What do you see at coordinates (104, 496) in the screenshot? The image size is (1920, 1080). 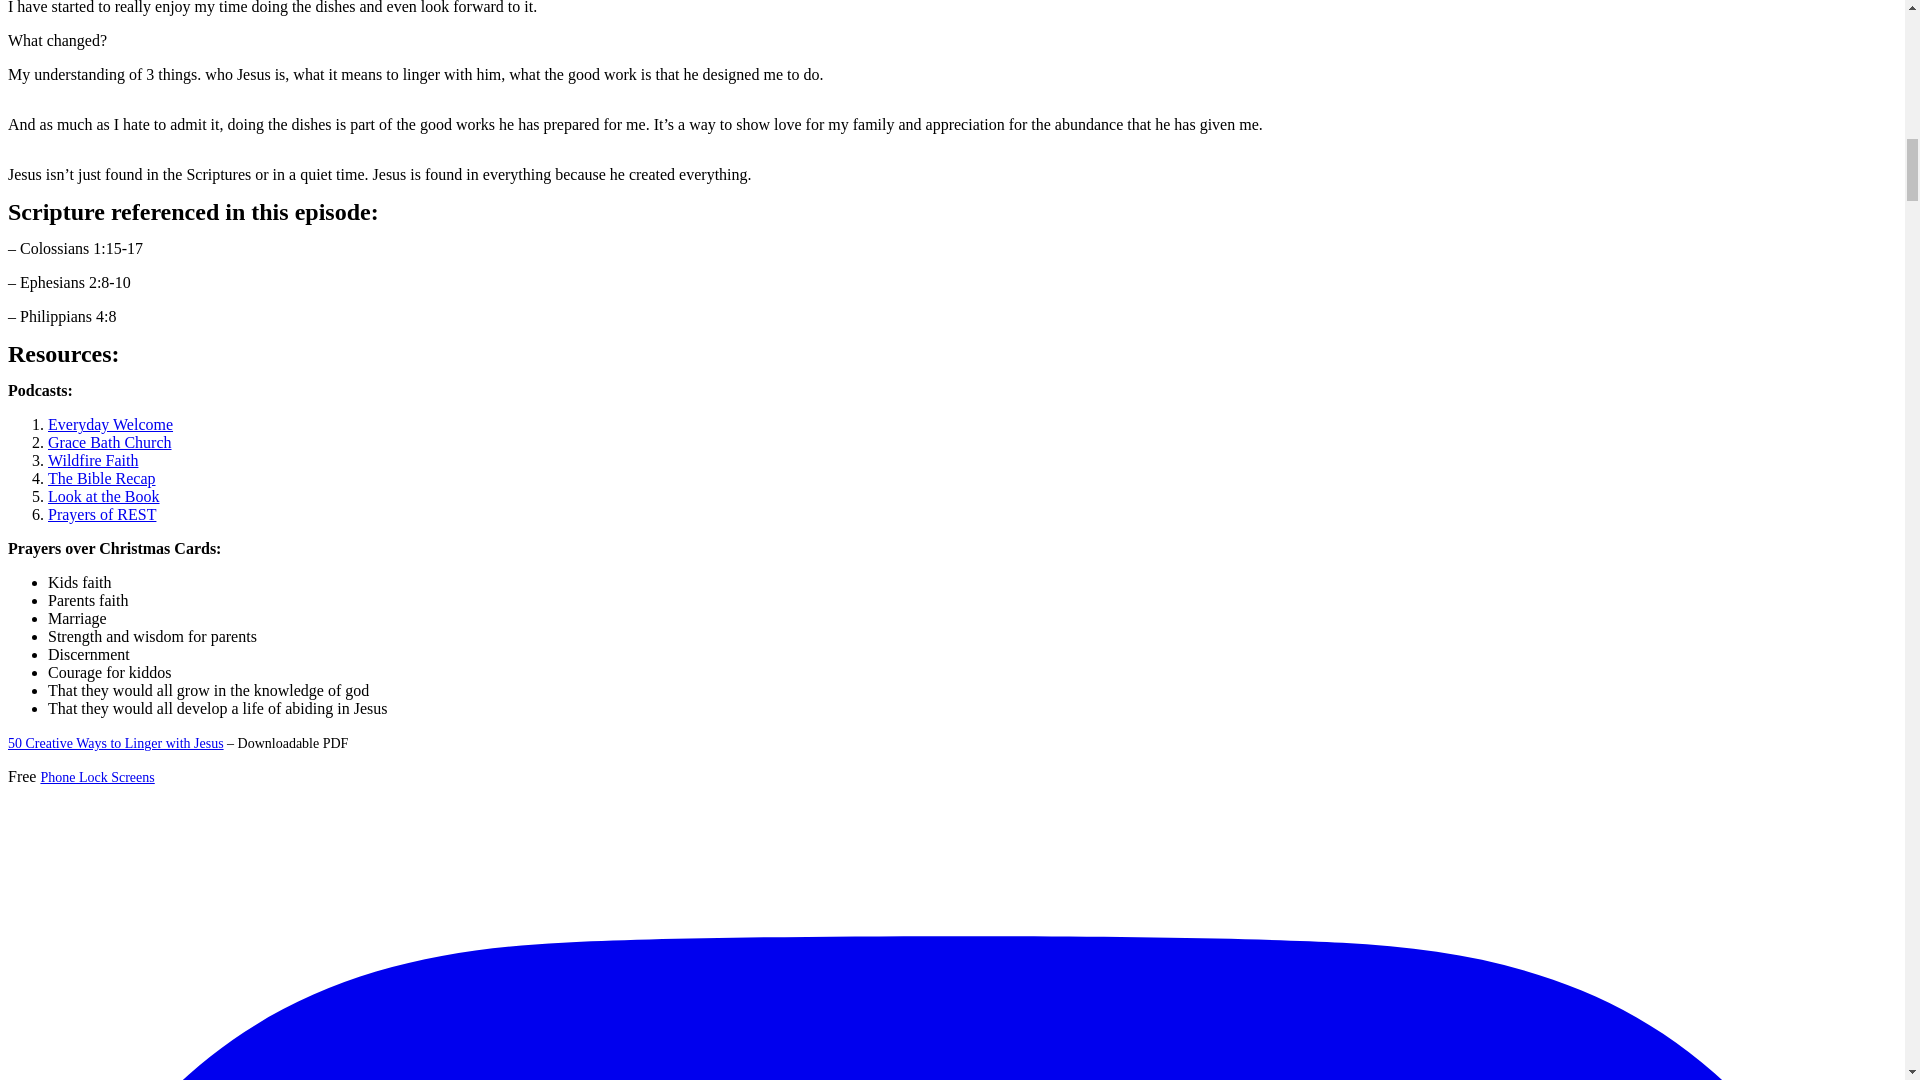 I see `Look at the Book` at bounding box center [104, 496].